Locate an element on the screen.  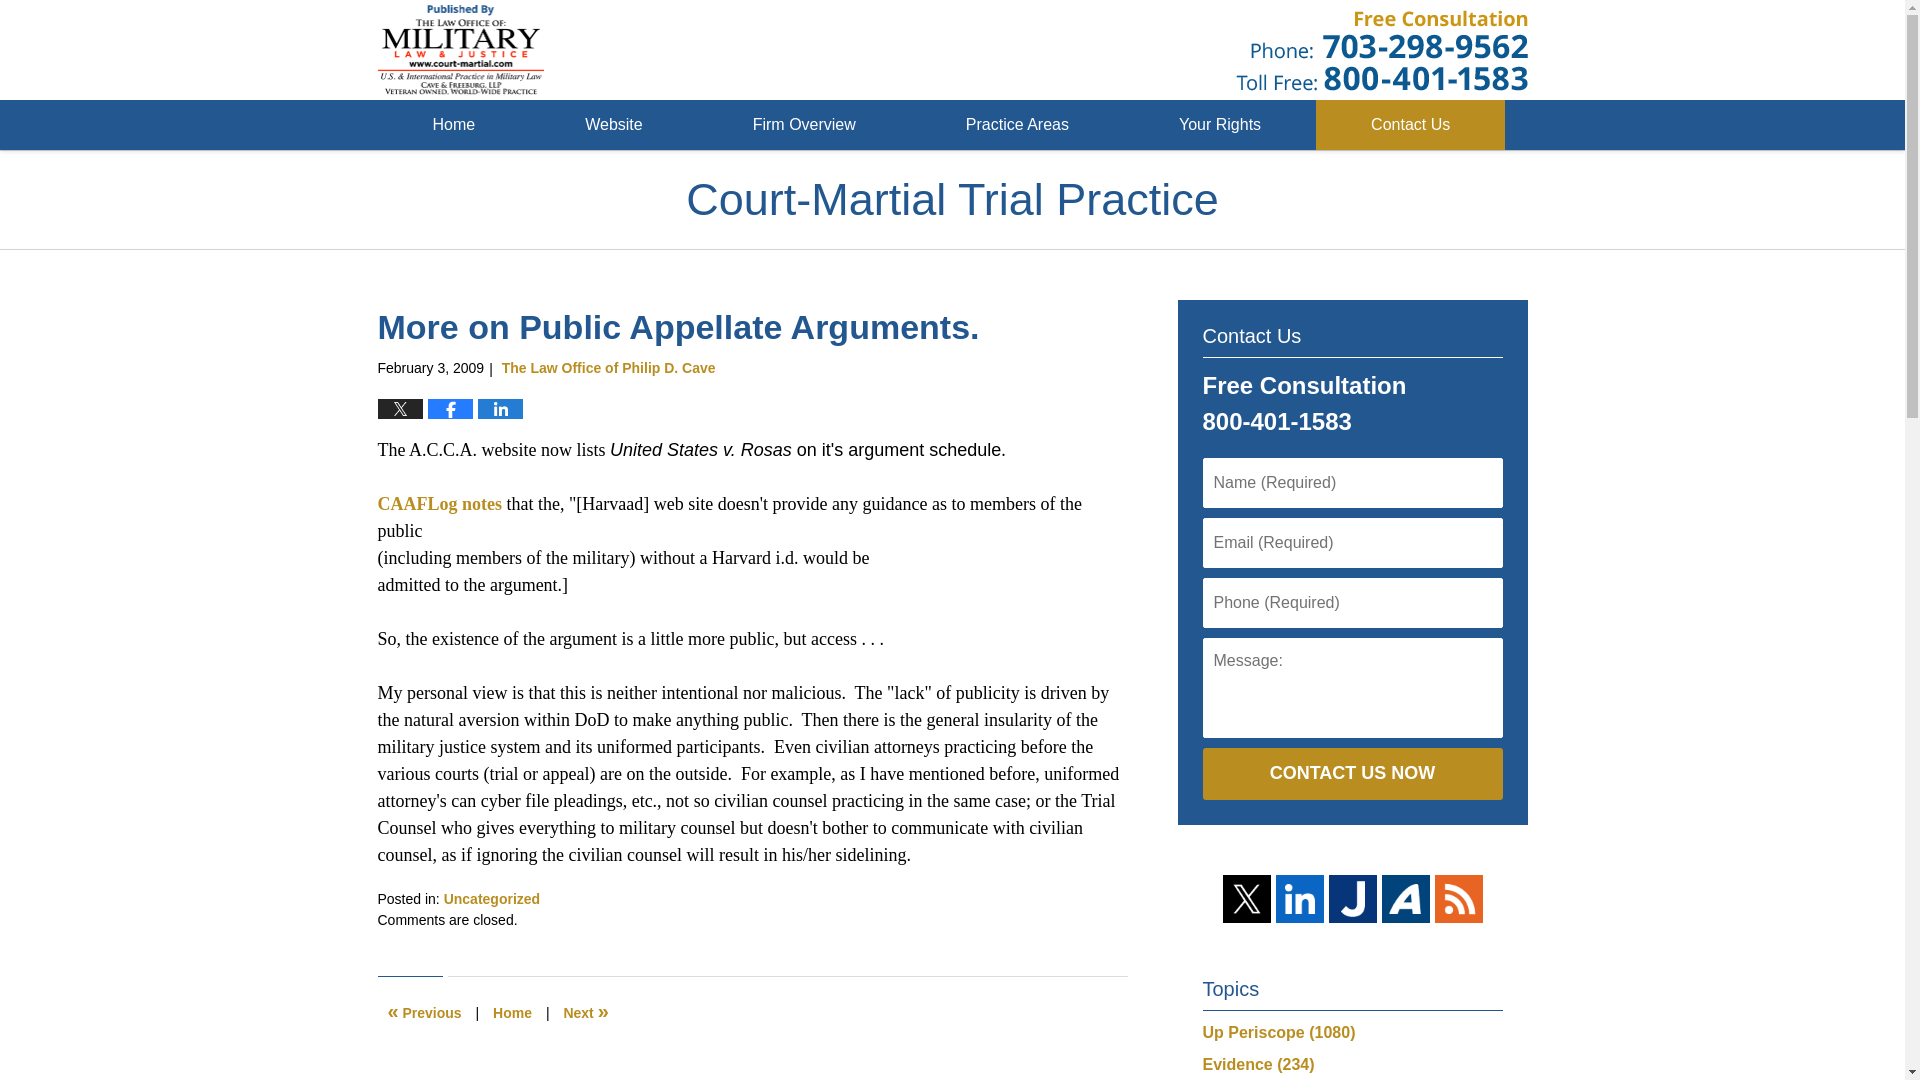
Your Rights is located at coordinates (1219, 125).